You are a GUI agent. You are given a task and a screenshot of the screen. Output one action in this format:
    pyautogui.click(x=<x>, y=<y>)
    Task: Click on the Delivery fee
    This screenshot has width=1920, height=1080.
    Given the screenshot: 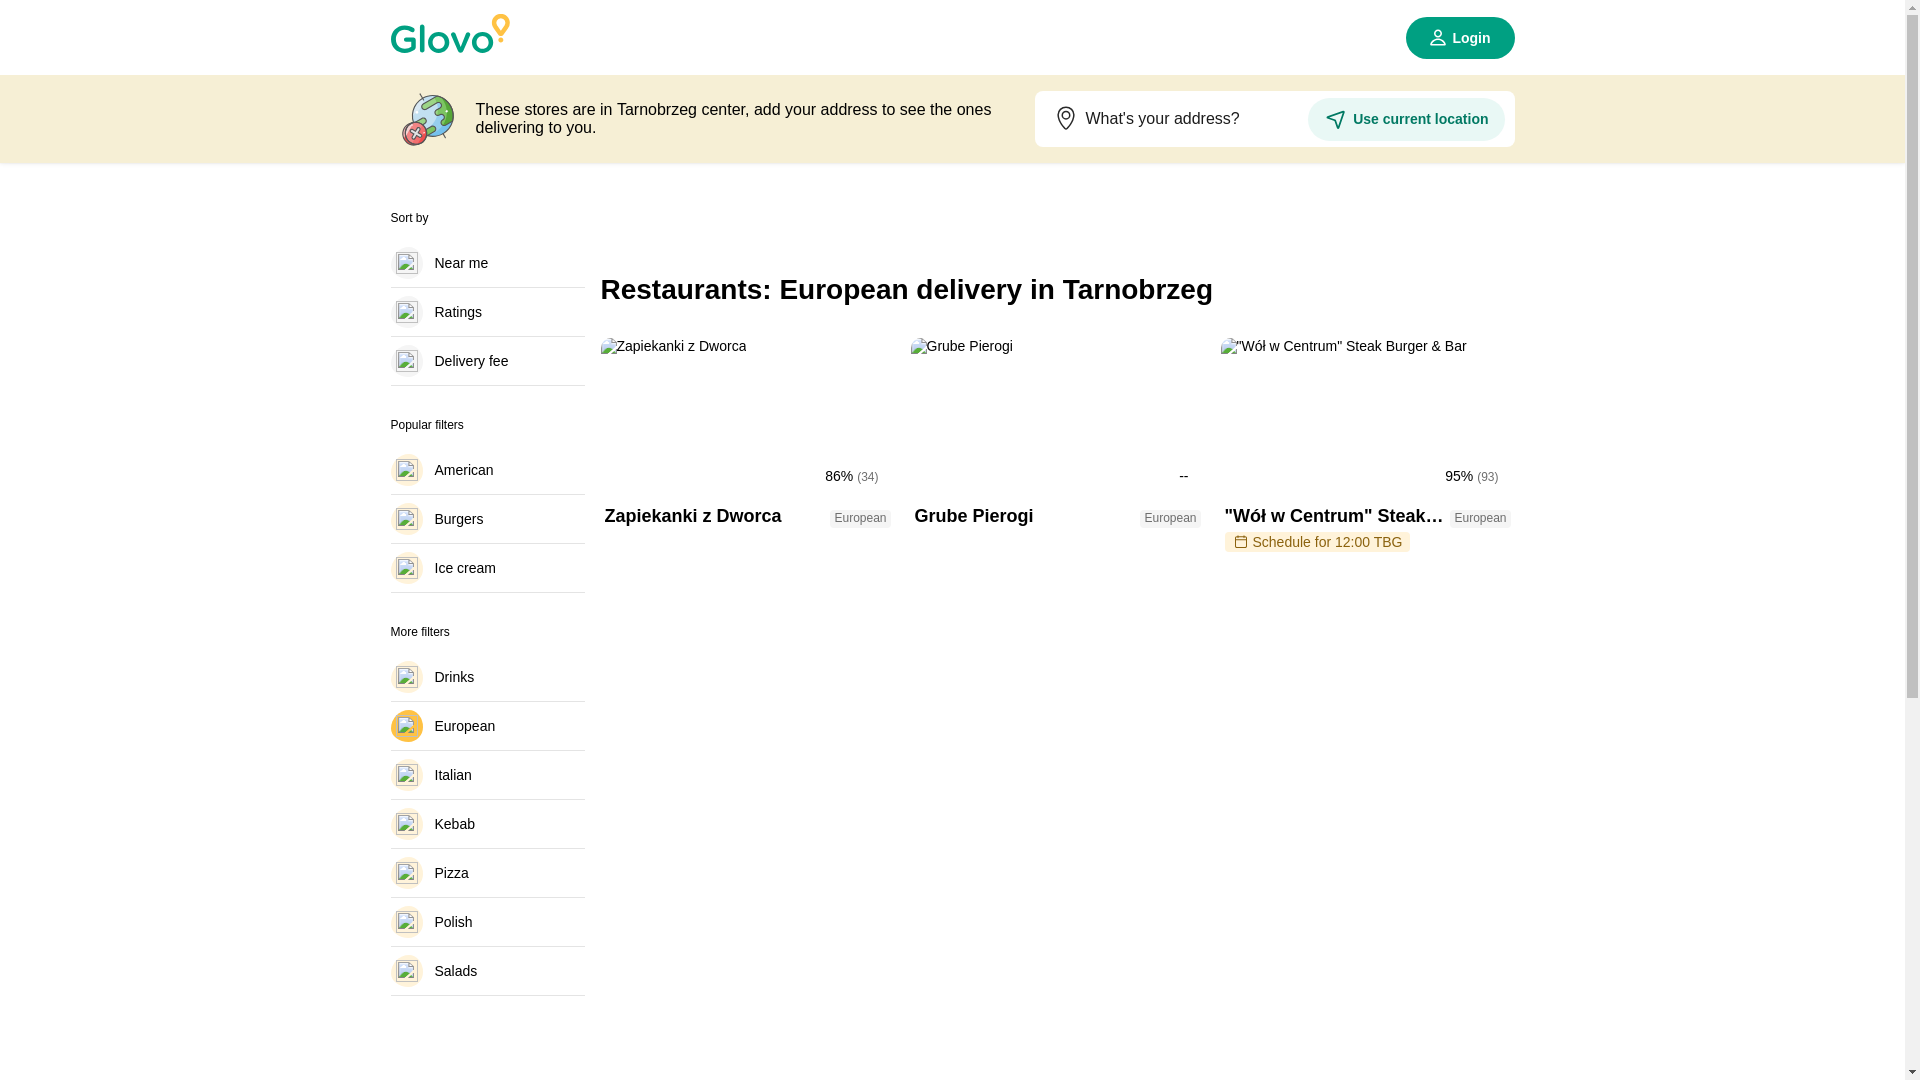 What is the action you would take?
    pyautogui.click(x=486, y=872)
    